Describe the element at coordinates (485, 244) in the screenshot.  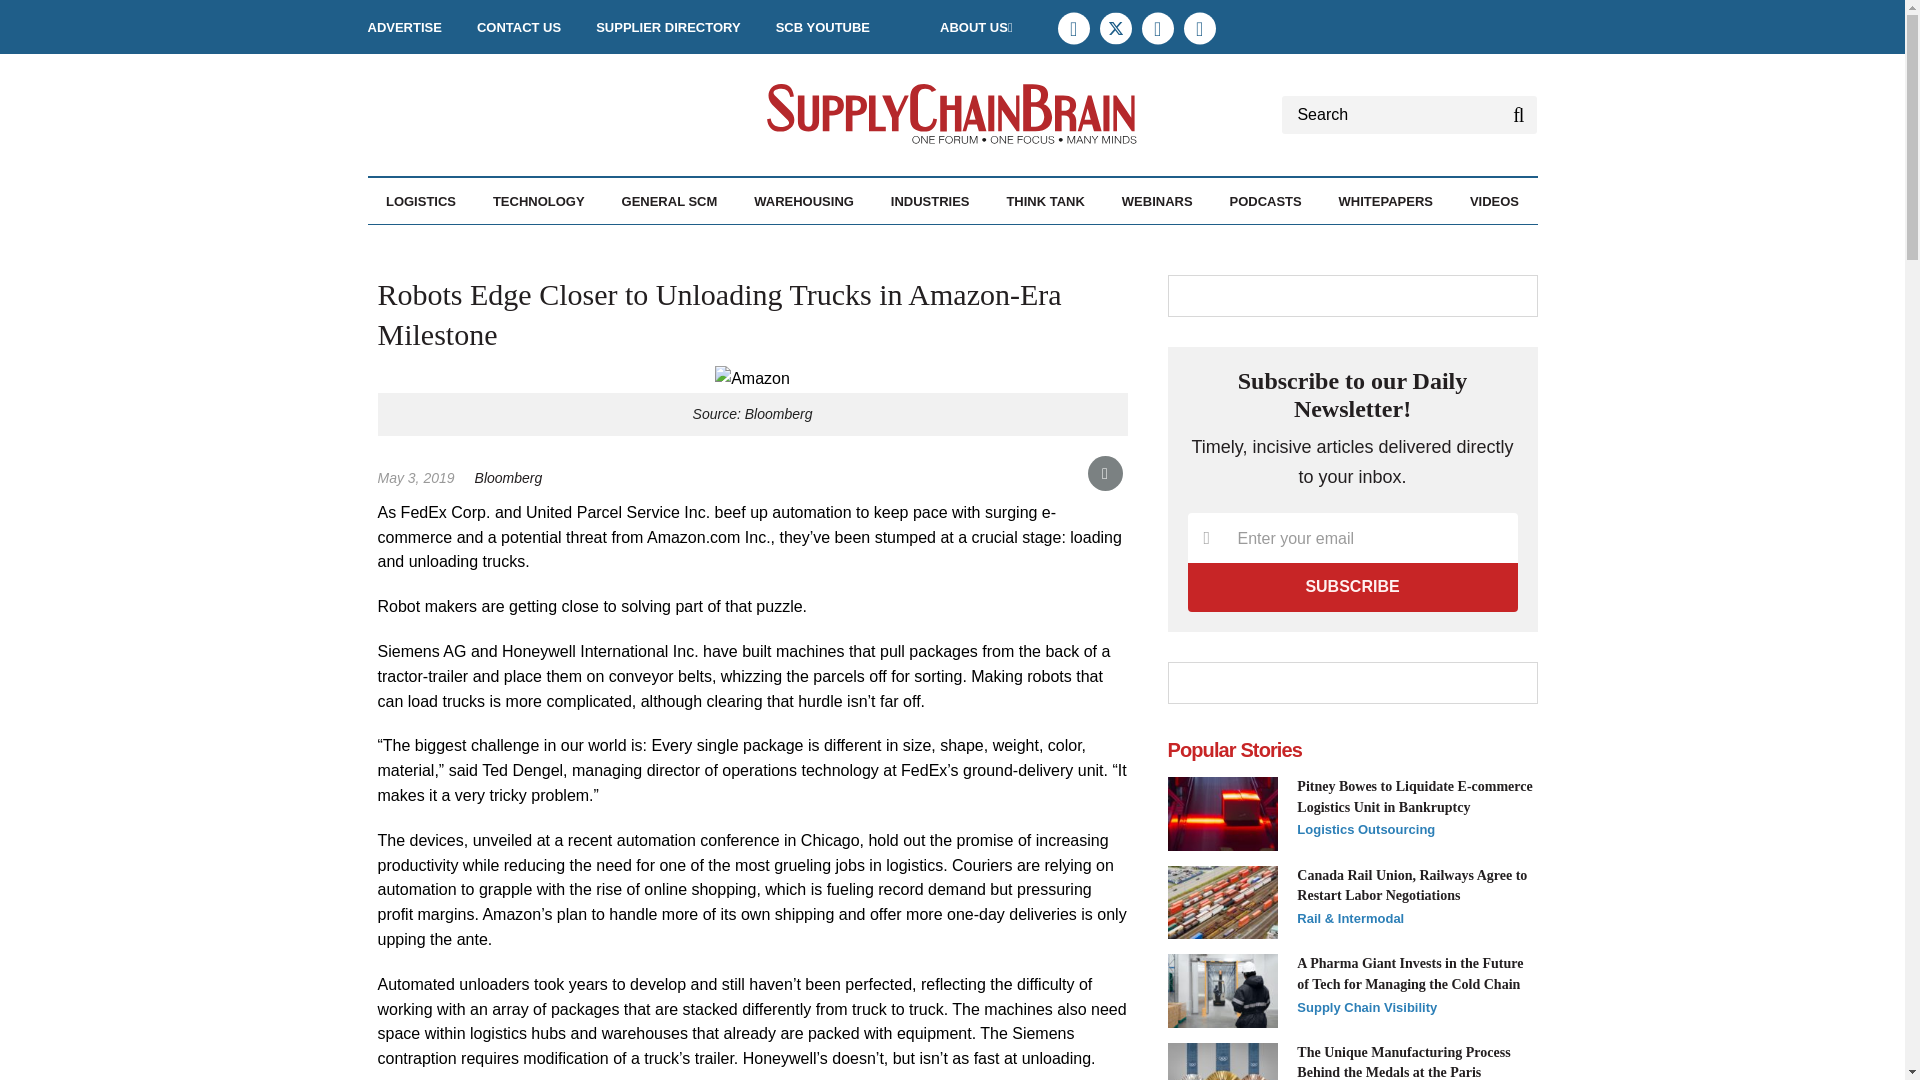
I see `Air Cargo` at that location.